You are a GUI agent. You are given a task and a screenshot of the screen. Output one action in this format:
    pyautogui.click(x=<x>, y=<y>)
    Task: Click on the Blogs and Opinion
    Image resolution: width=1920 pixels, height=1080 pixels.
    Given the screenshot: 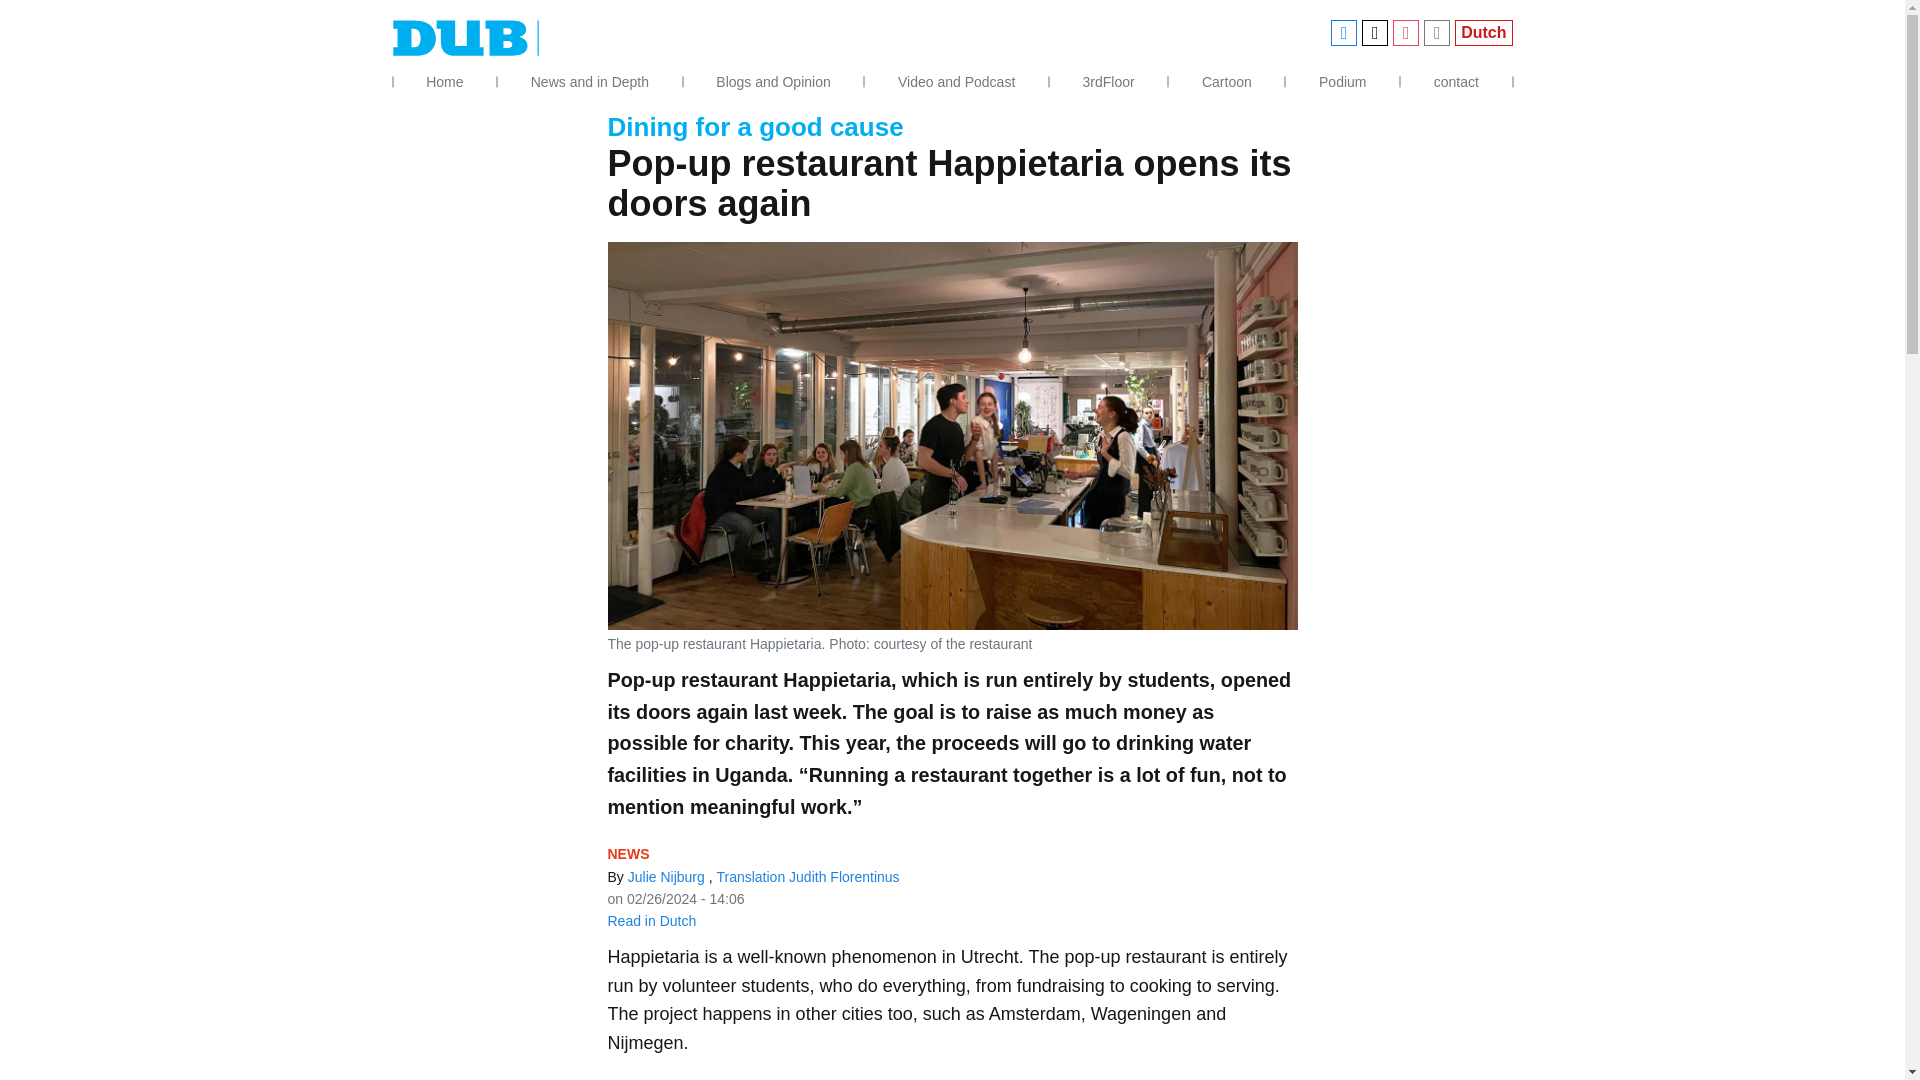 What is the action you would take?
    pyautogui.click(x=774, y=82)
    